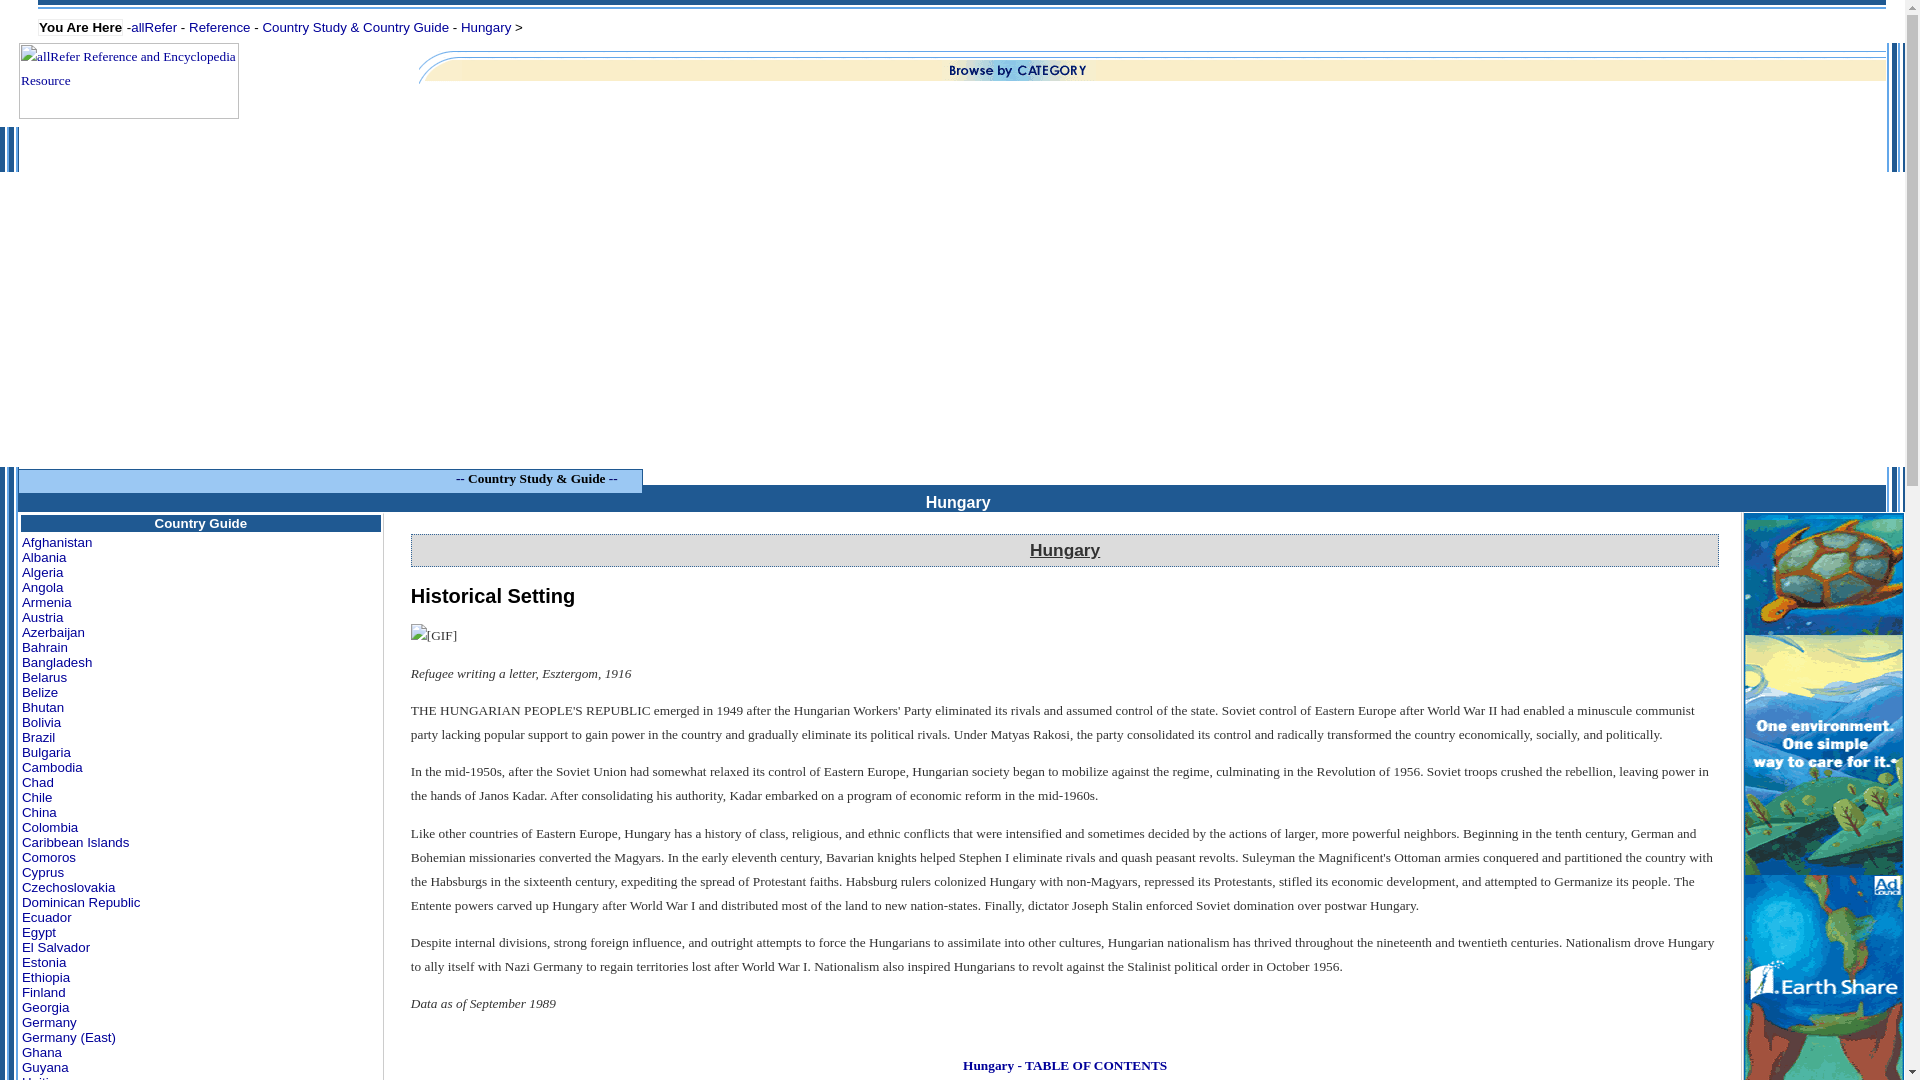 Image resolution: width=1920 pixels, height=1080 pixels. I want to click on Azerbaijan, so click(54, 632).